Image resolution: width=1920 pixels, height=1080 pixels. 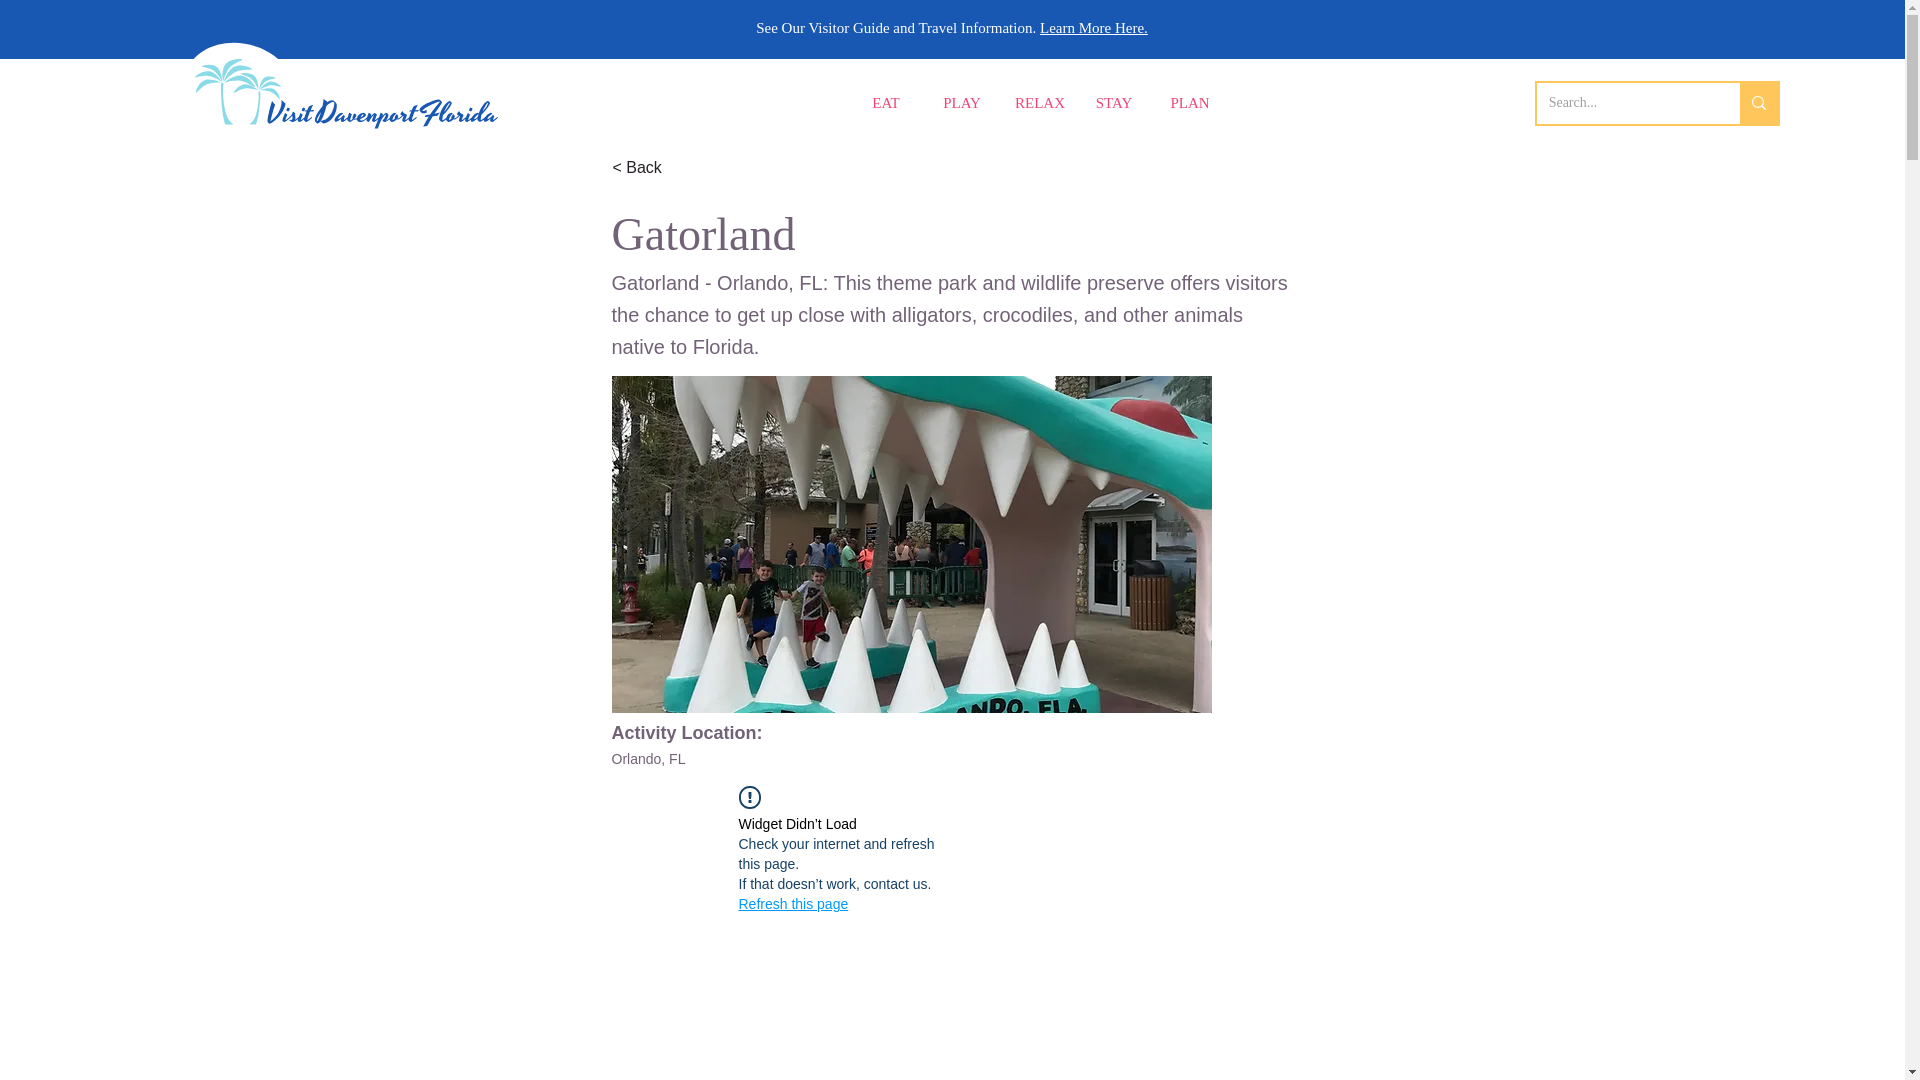 I want to click on Learn More Here., so click(x=1094, y=28).